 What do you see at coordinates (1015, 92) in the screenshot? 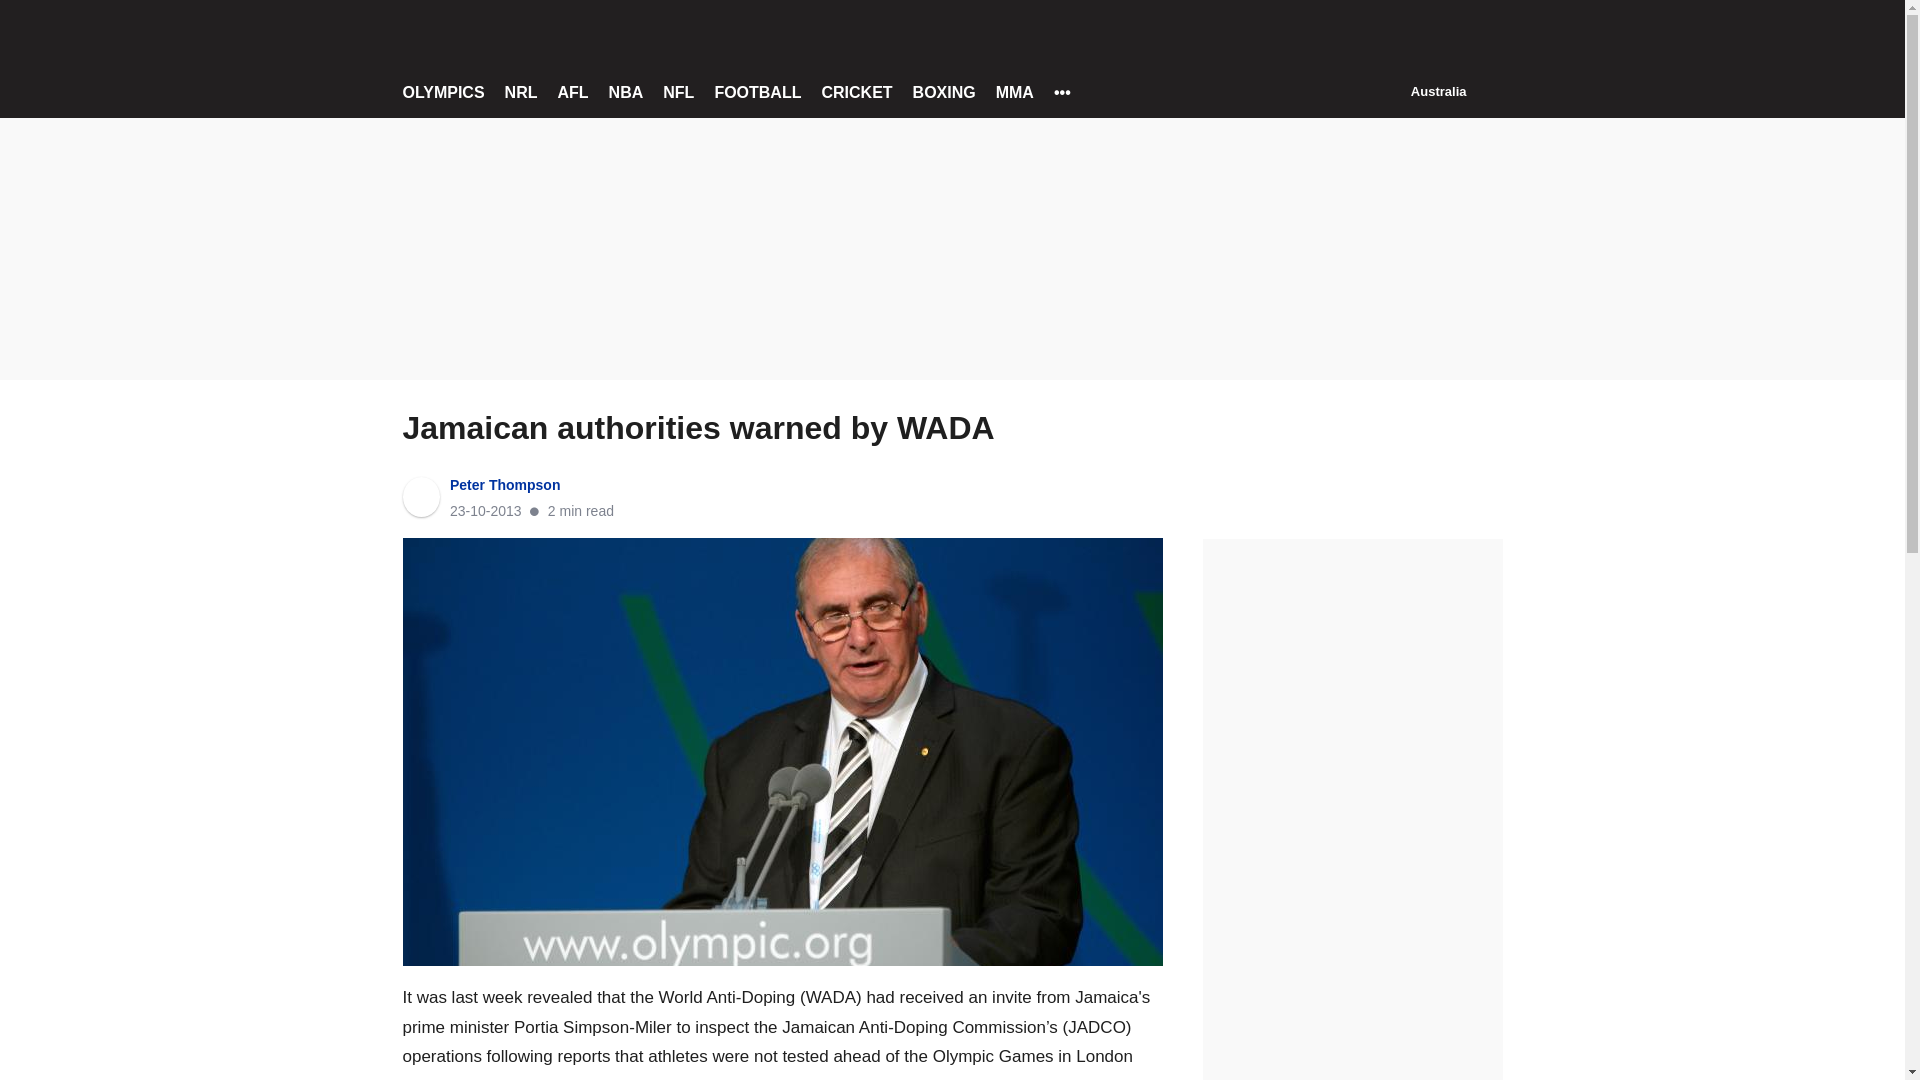
I see `MMA` at bounding box center [1015, 92].